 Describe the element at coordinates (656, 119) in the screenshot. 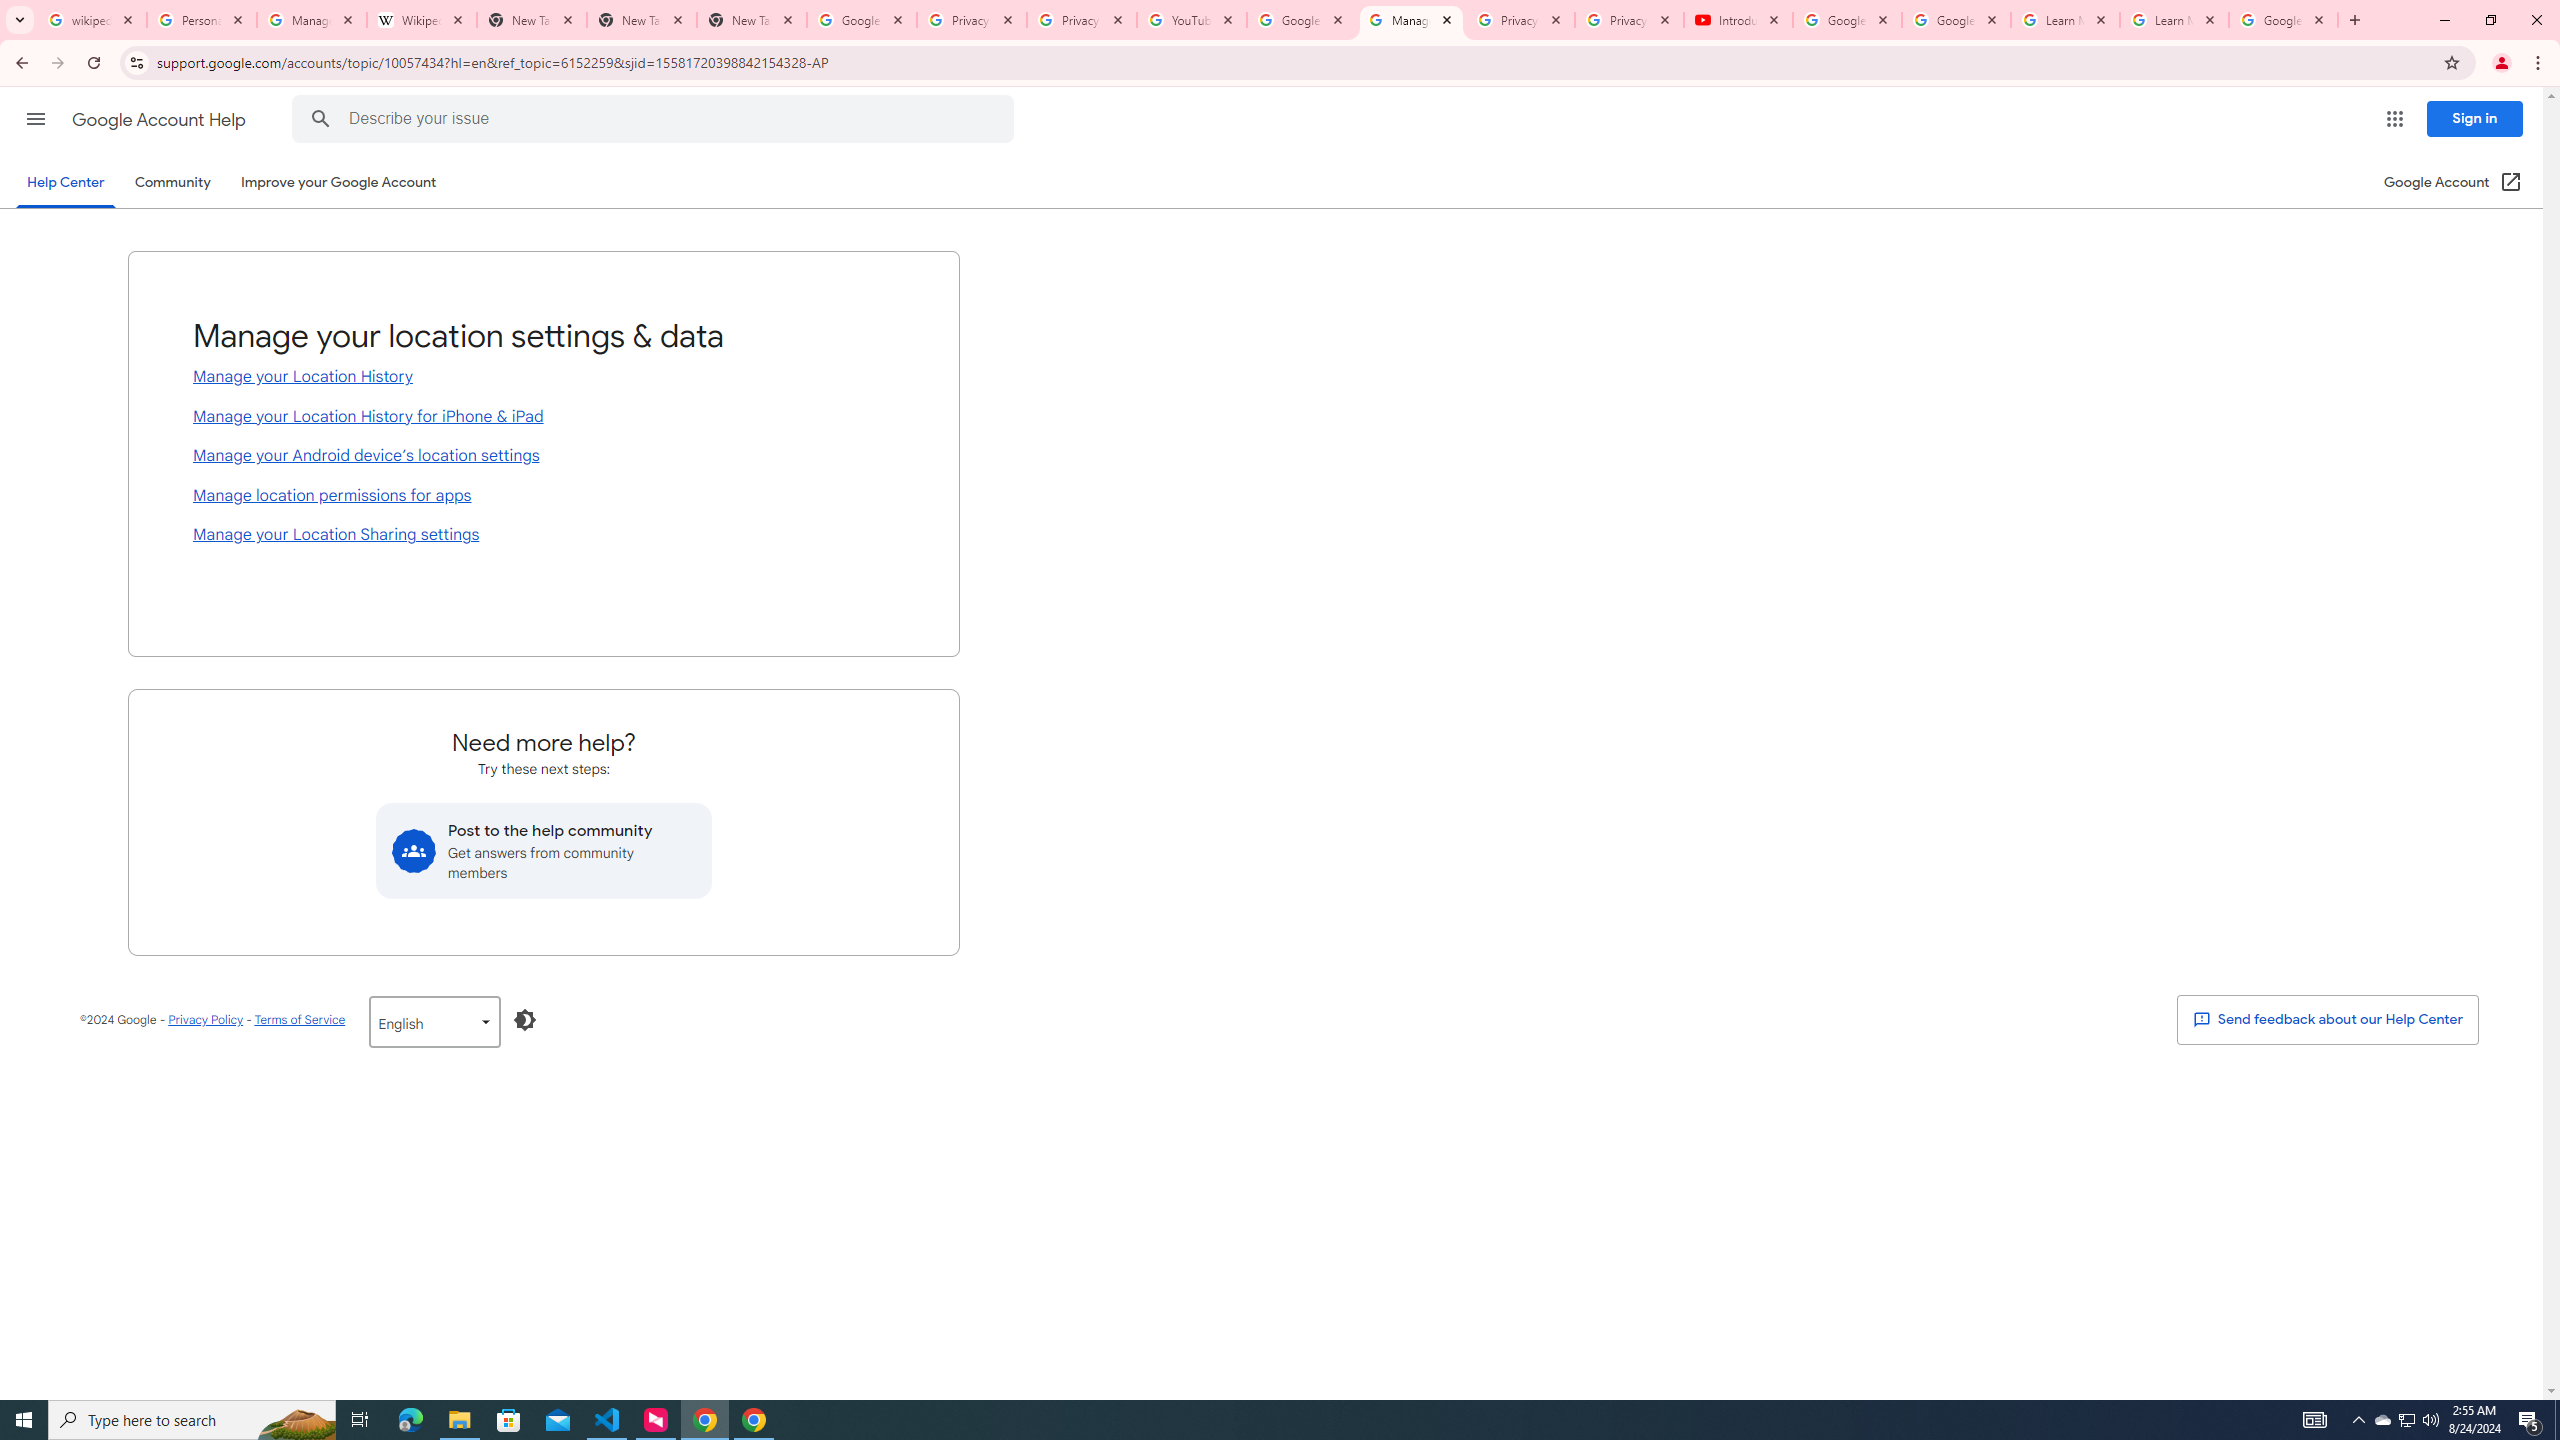

I see `Describe your issue` at that location.